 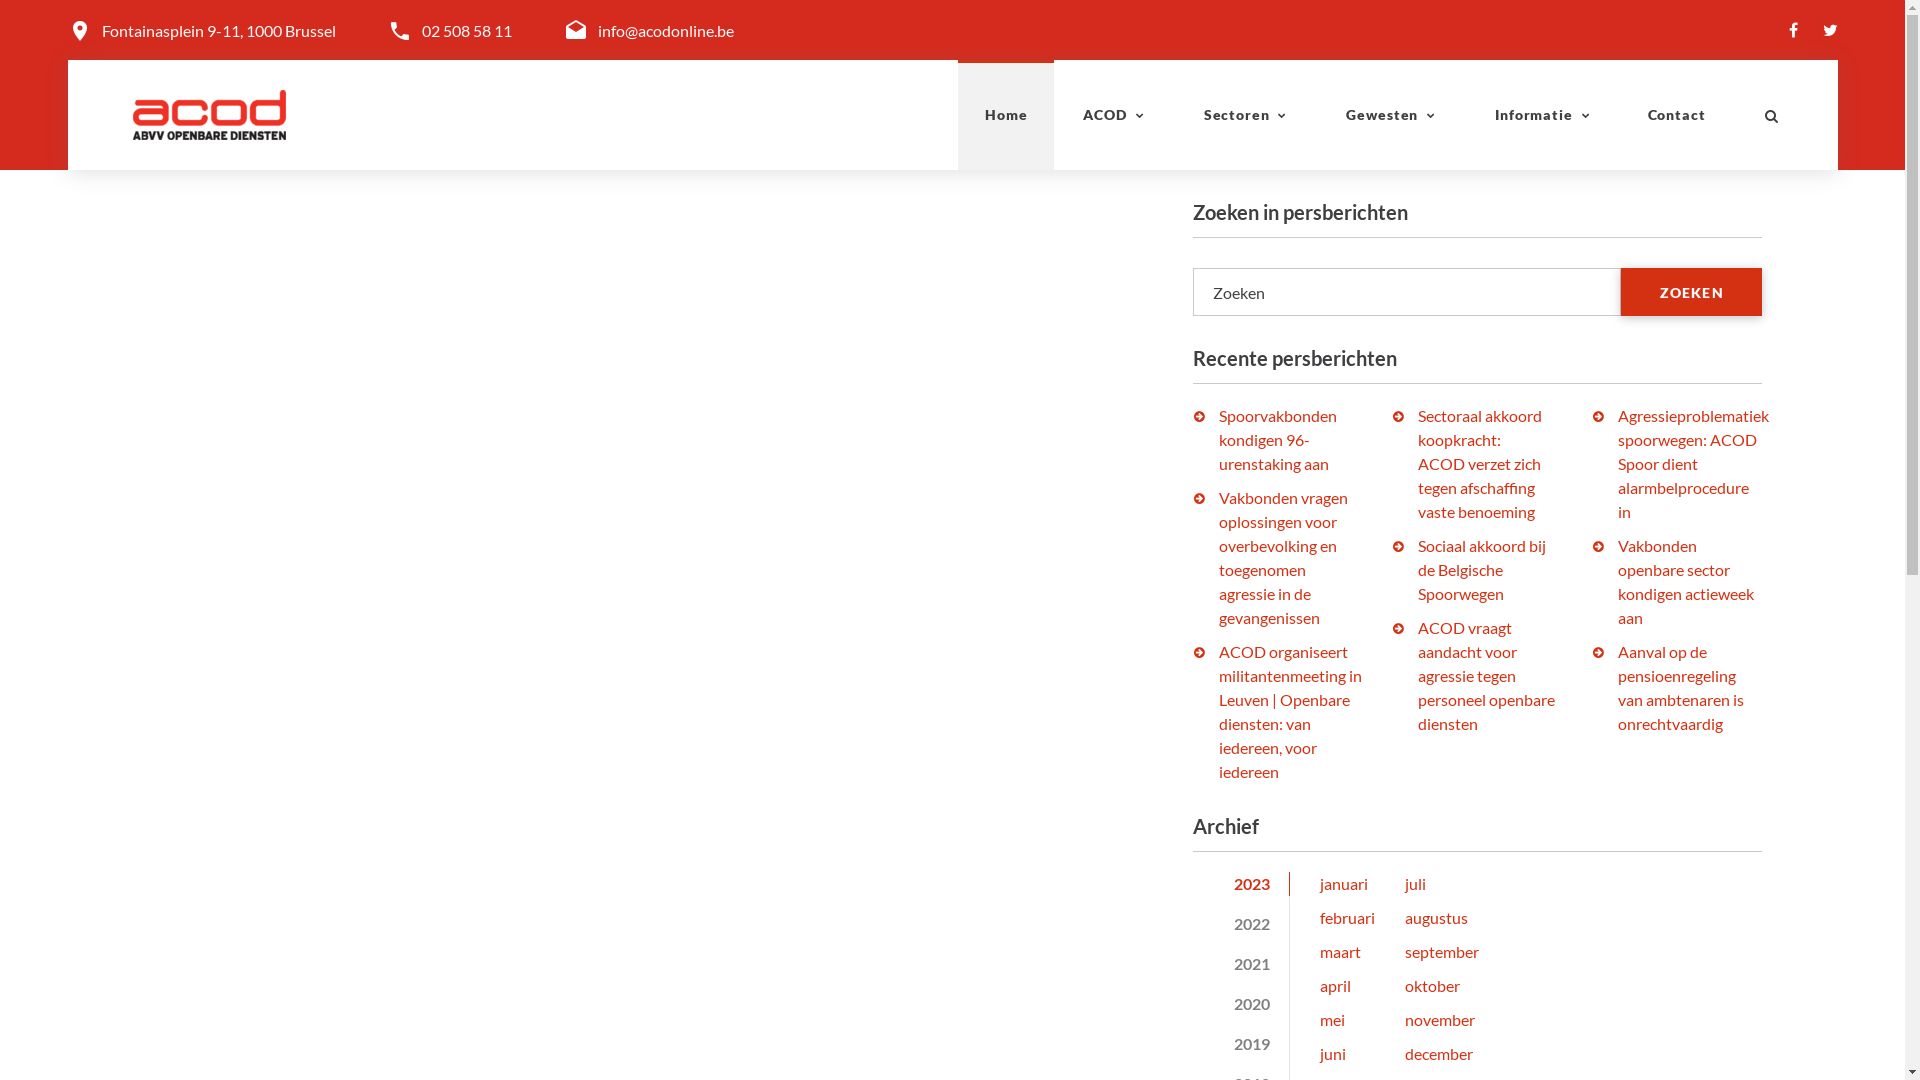 What do you see at coordinates (1333, 1054) in the screenshot?
I see `juni` at bounding box center [1333, 1054].